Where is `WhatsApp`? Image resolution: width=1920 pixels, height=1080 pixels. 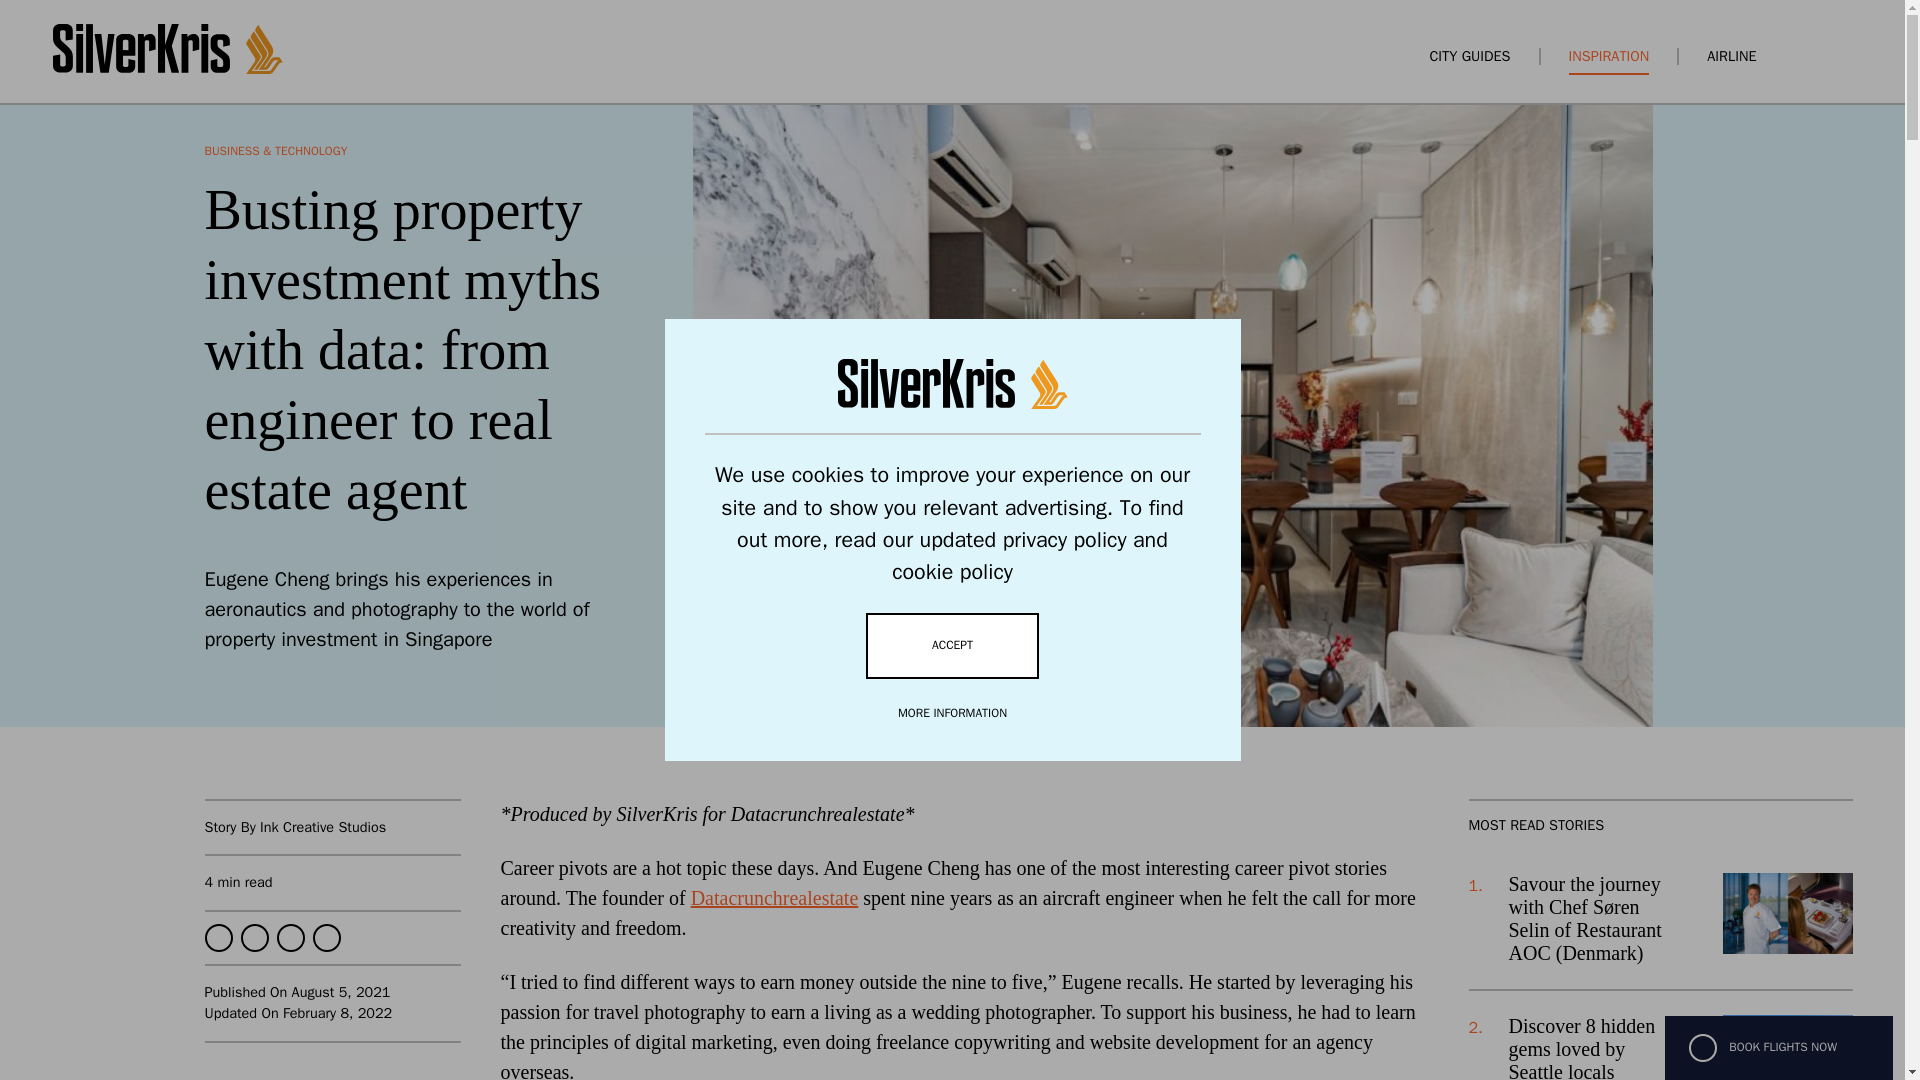 WhatsApp is located at coordinates (290, 938).